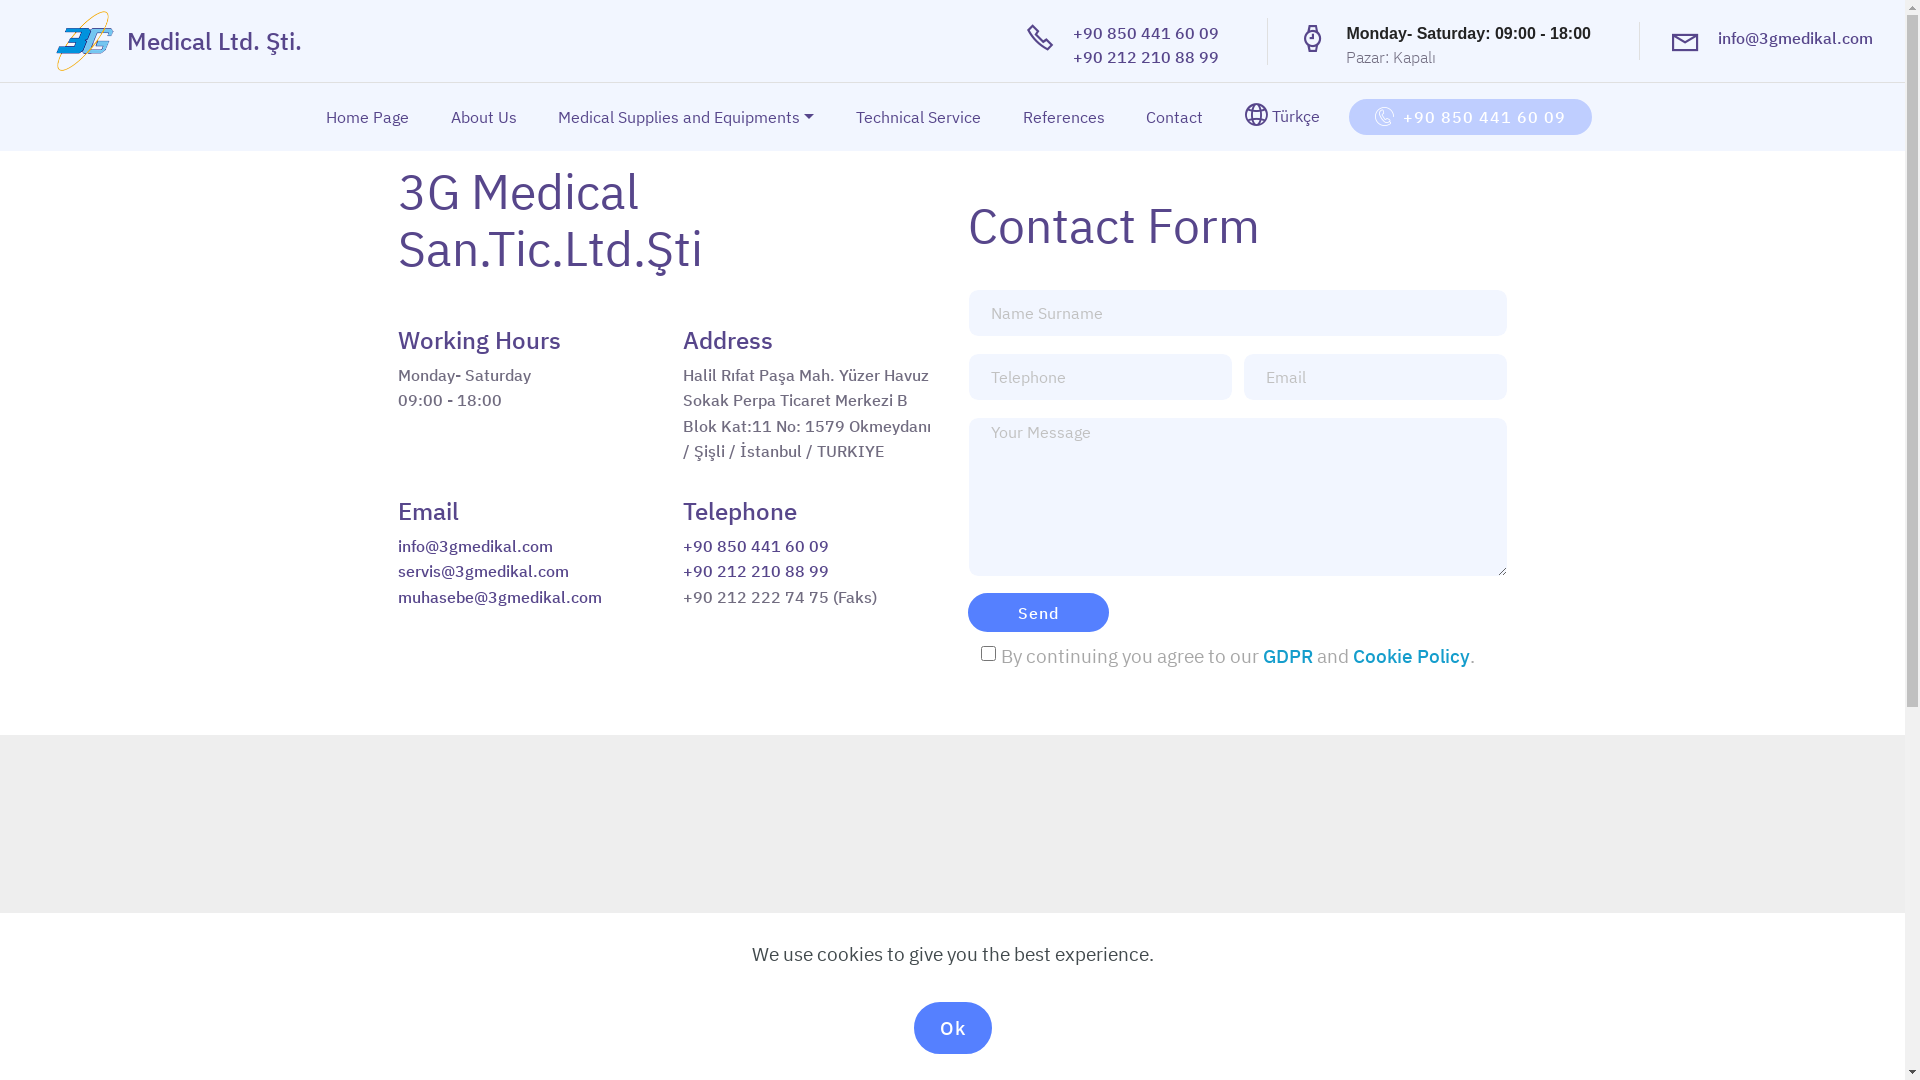 The height and width of the screenshot is (1080, 1920). Describe the element at coordinates (1410, 656) in the screenshot. I see `Cookie Policy` at that location.